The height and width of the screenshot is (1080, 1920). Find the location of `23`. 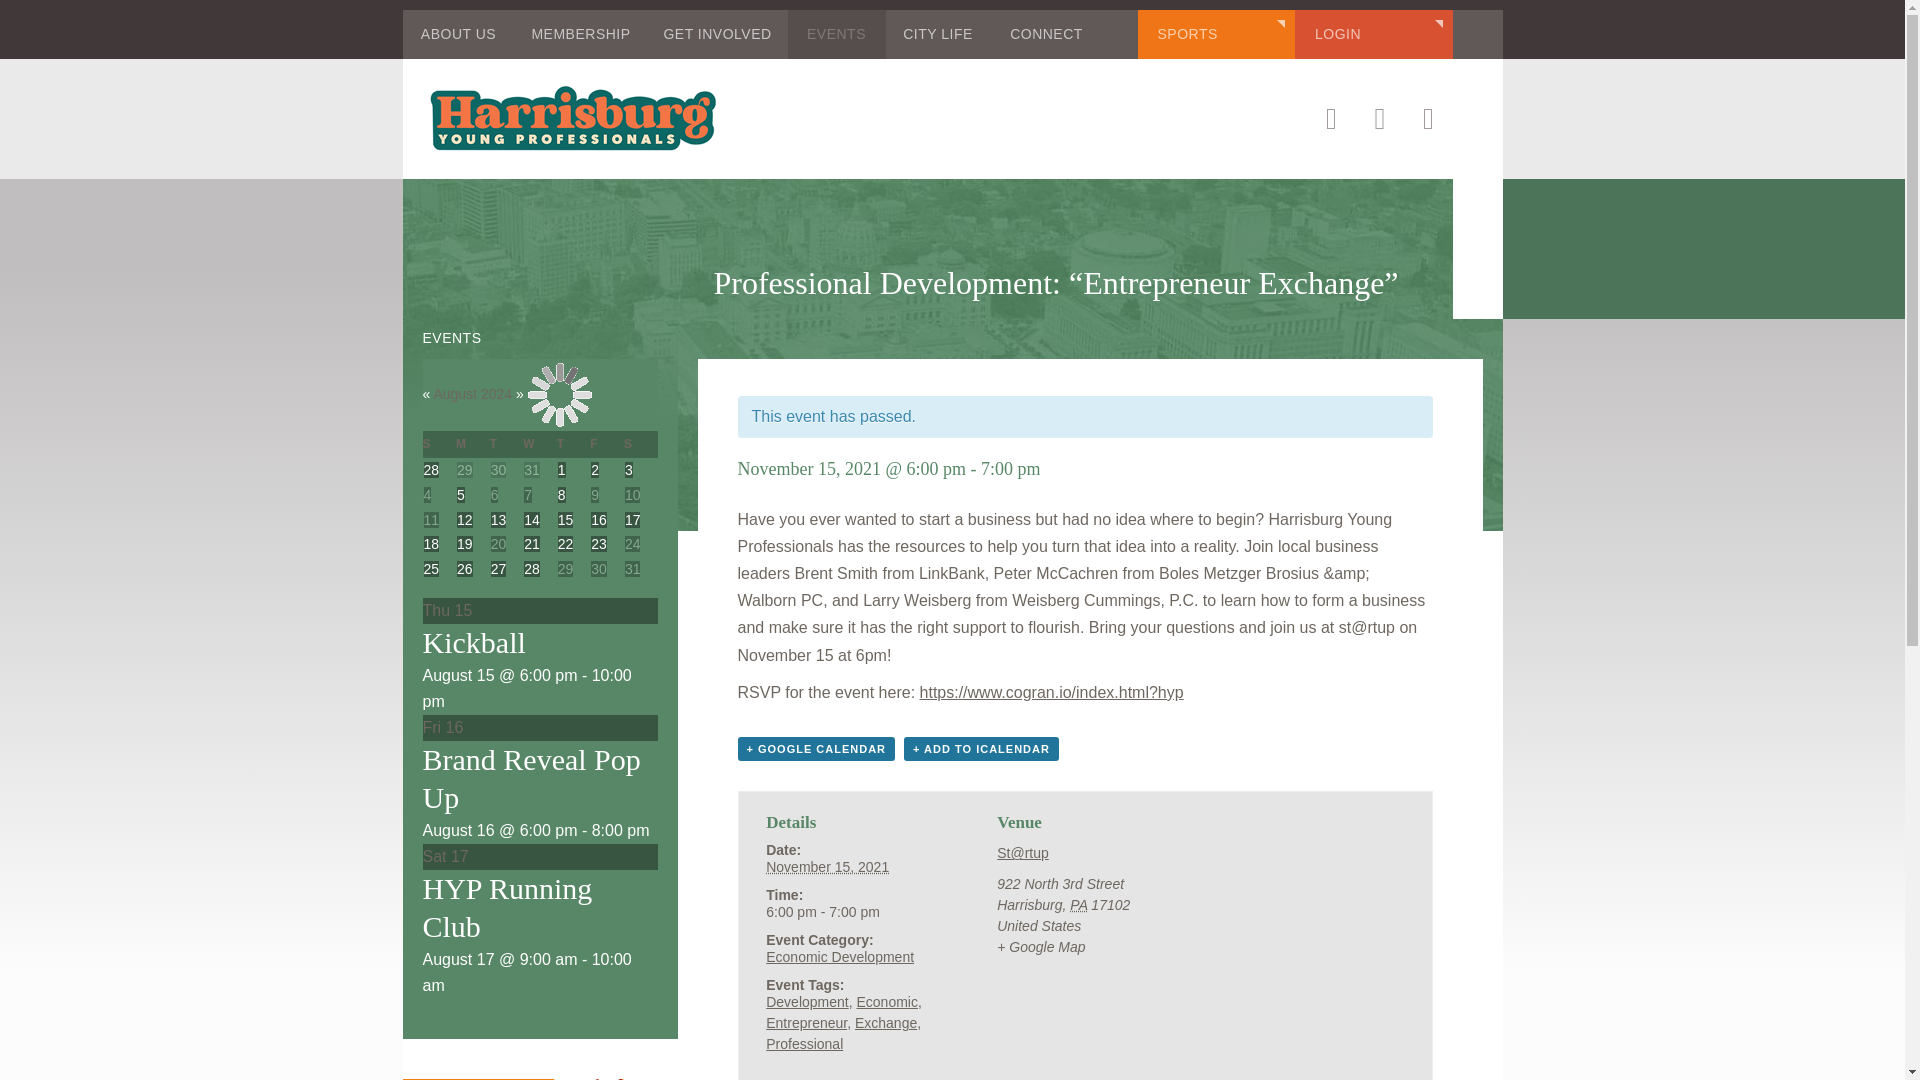

23 is located at coordinates (598, 543).